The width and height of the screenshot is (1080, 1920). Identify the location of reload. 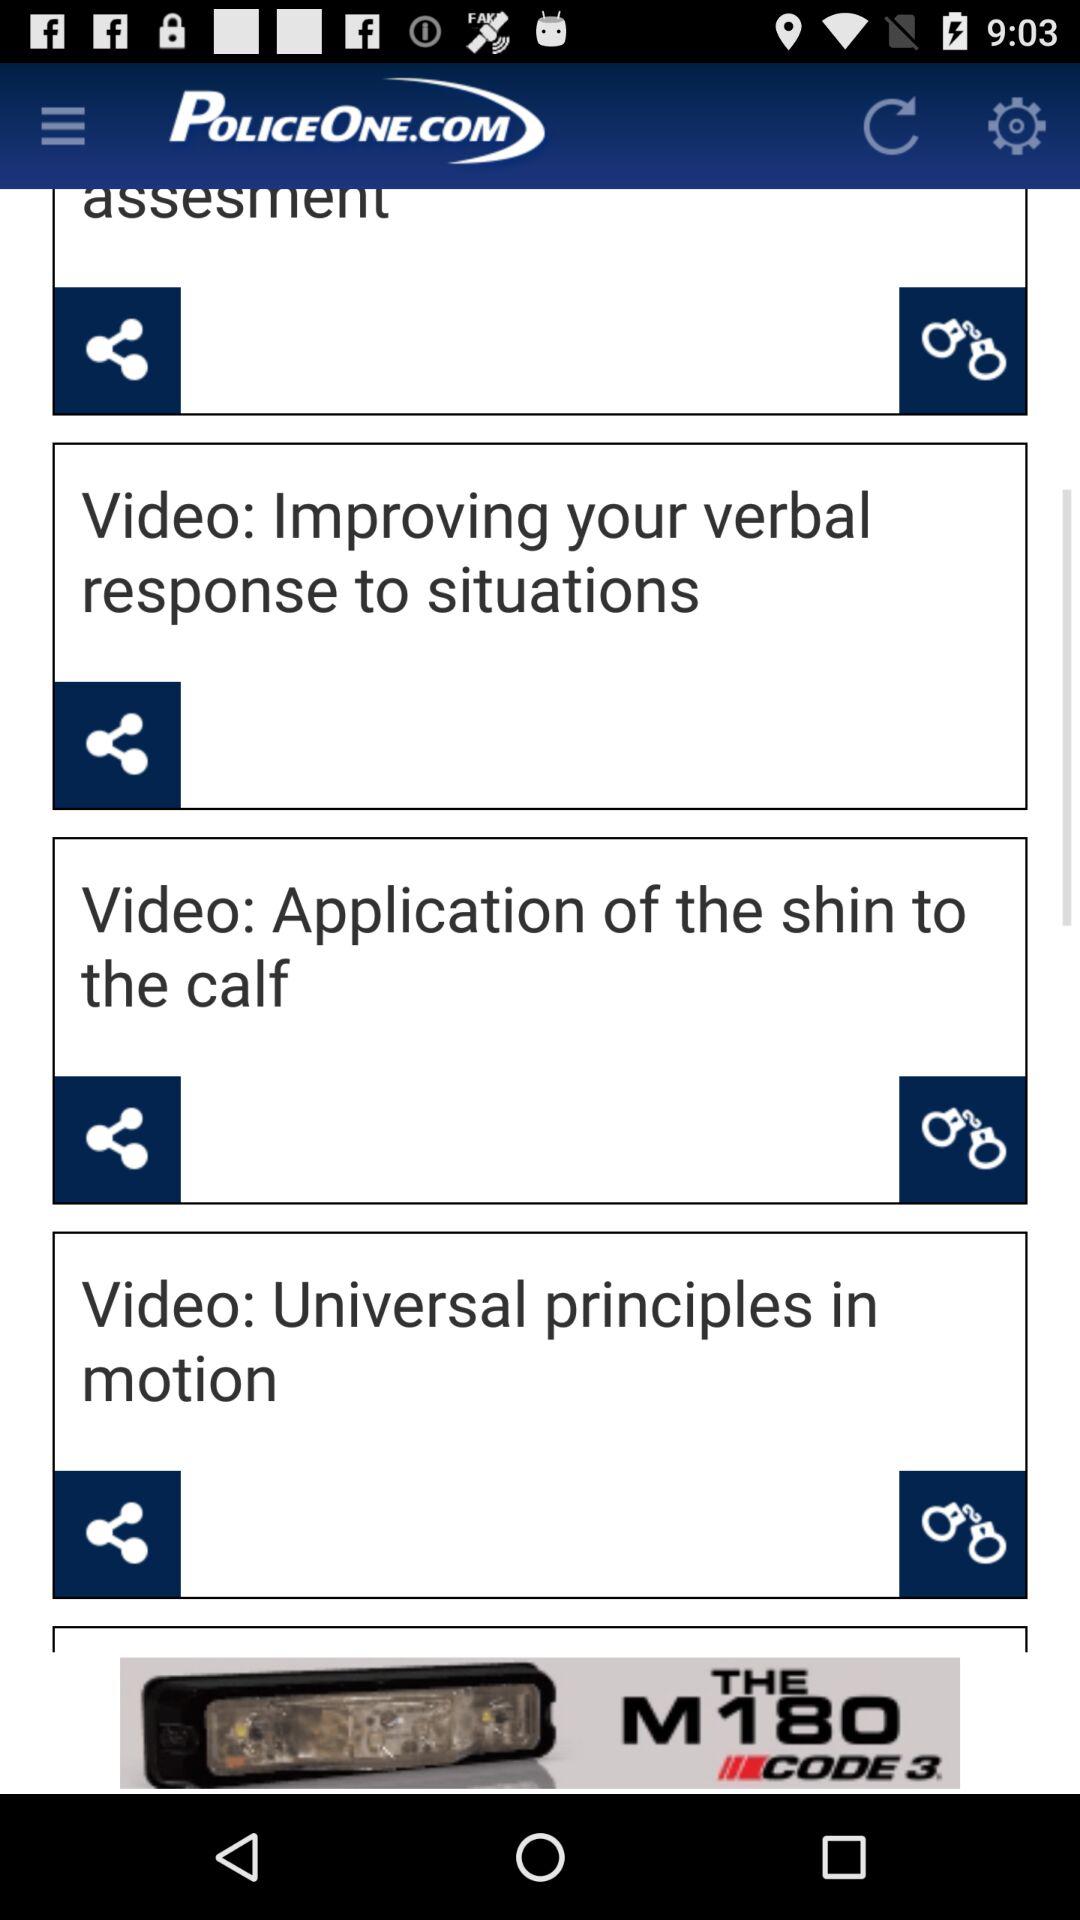
(891, 126).